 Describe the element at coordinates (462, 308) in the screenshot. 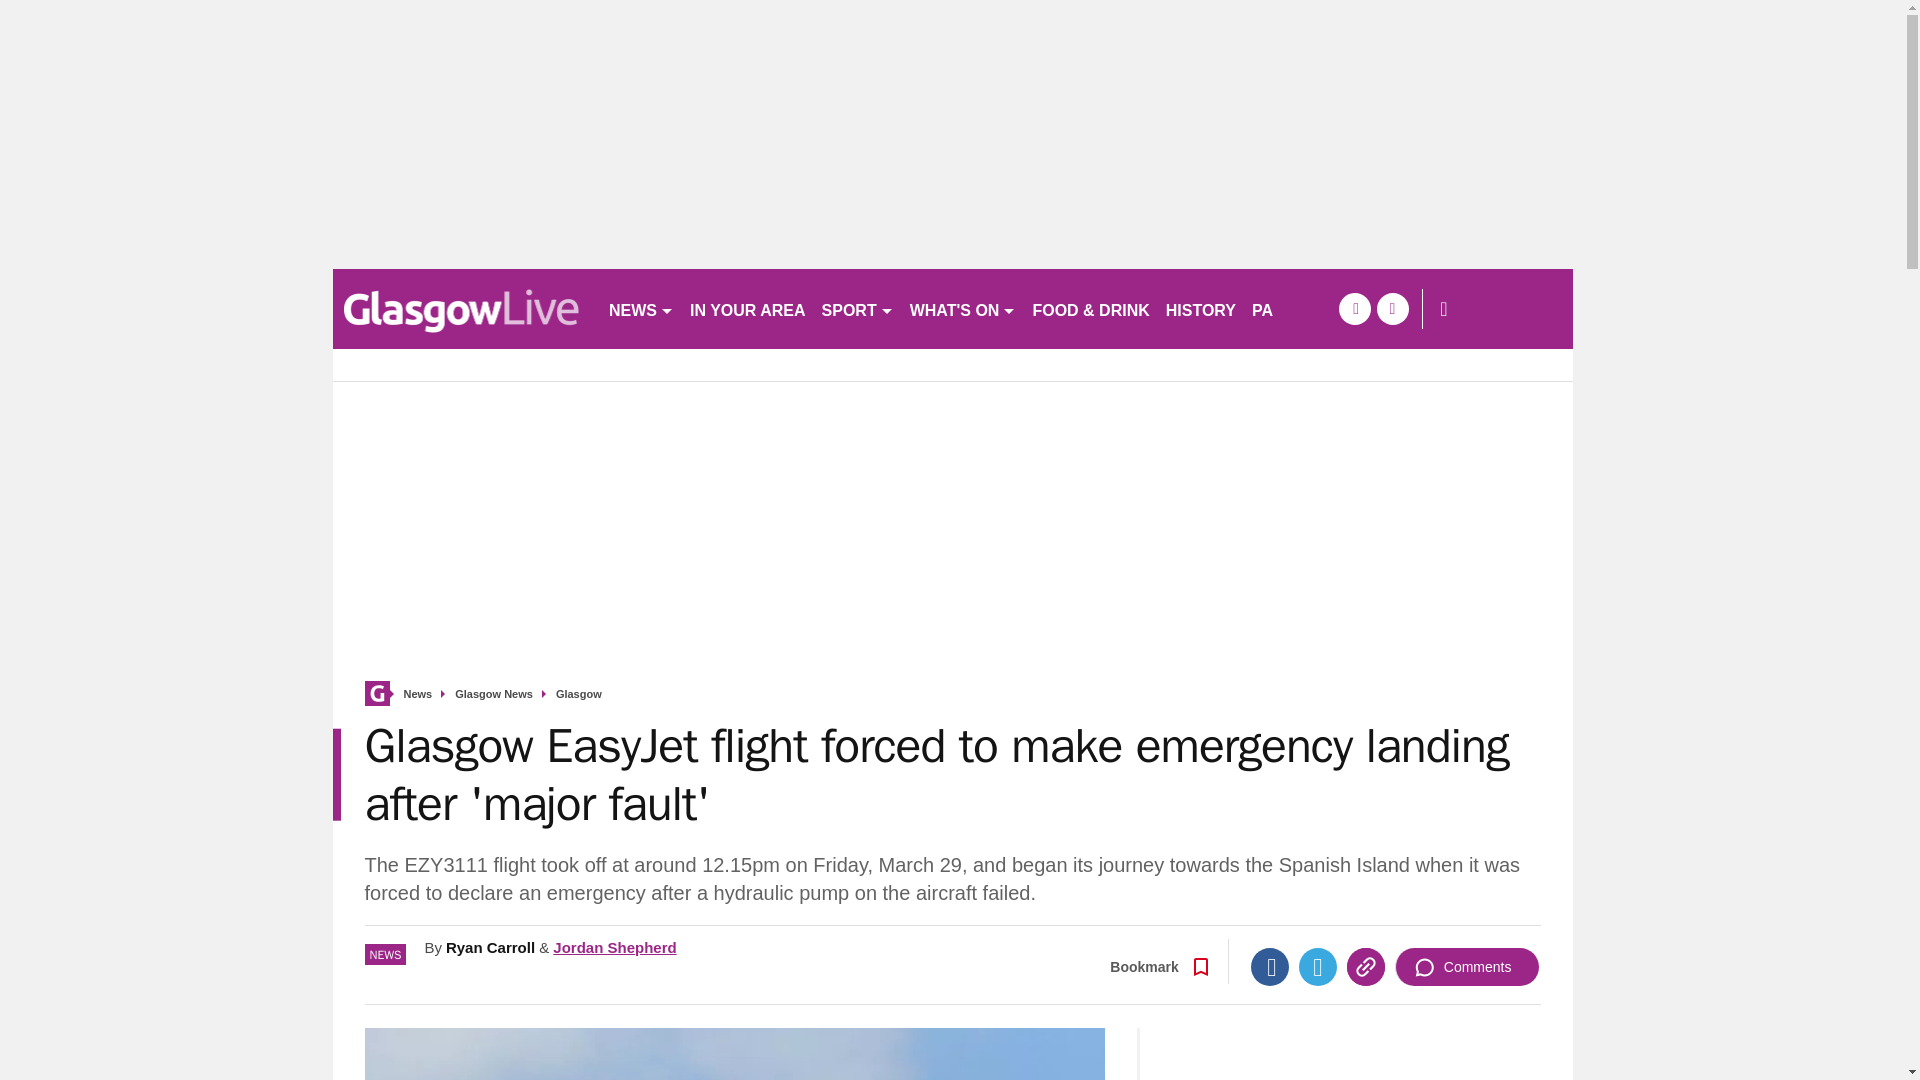

I see `glasgowlive` at that location.